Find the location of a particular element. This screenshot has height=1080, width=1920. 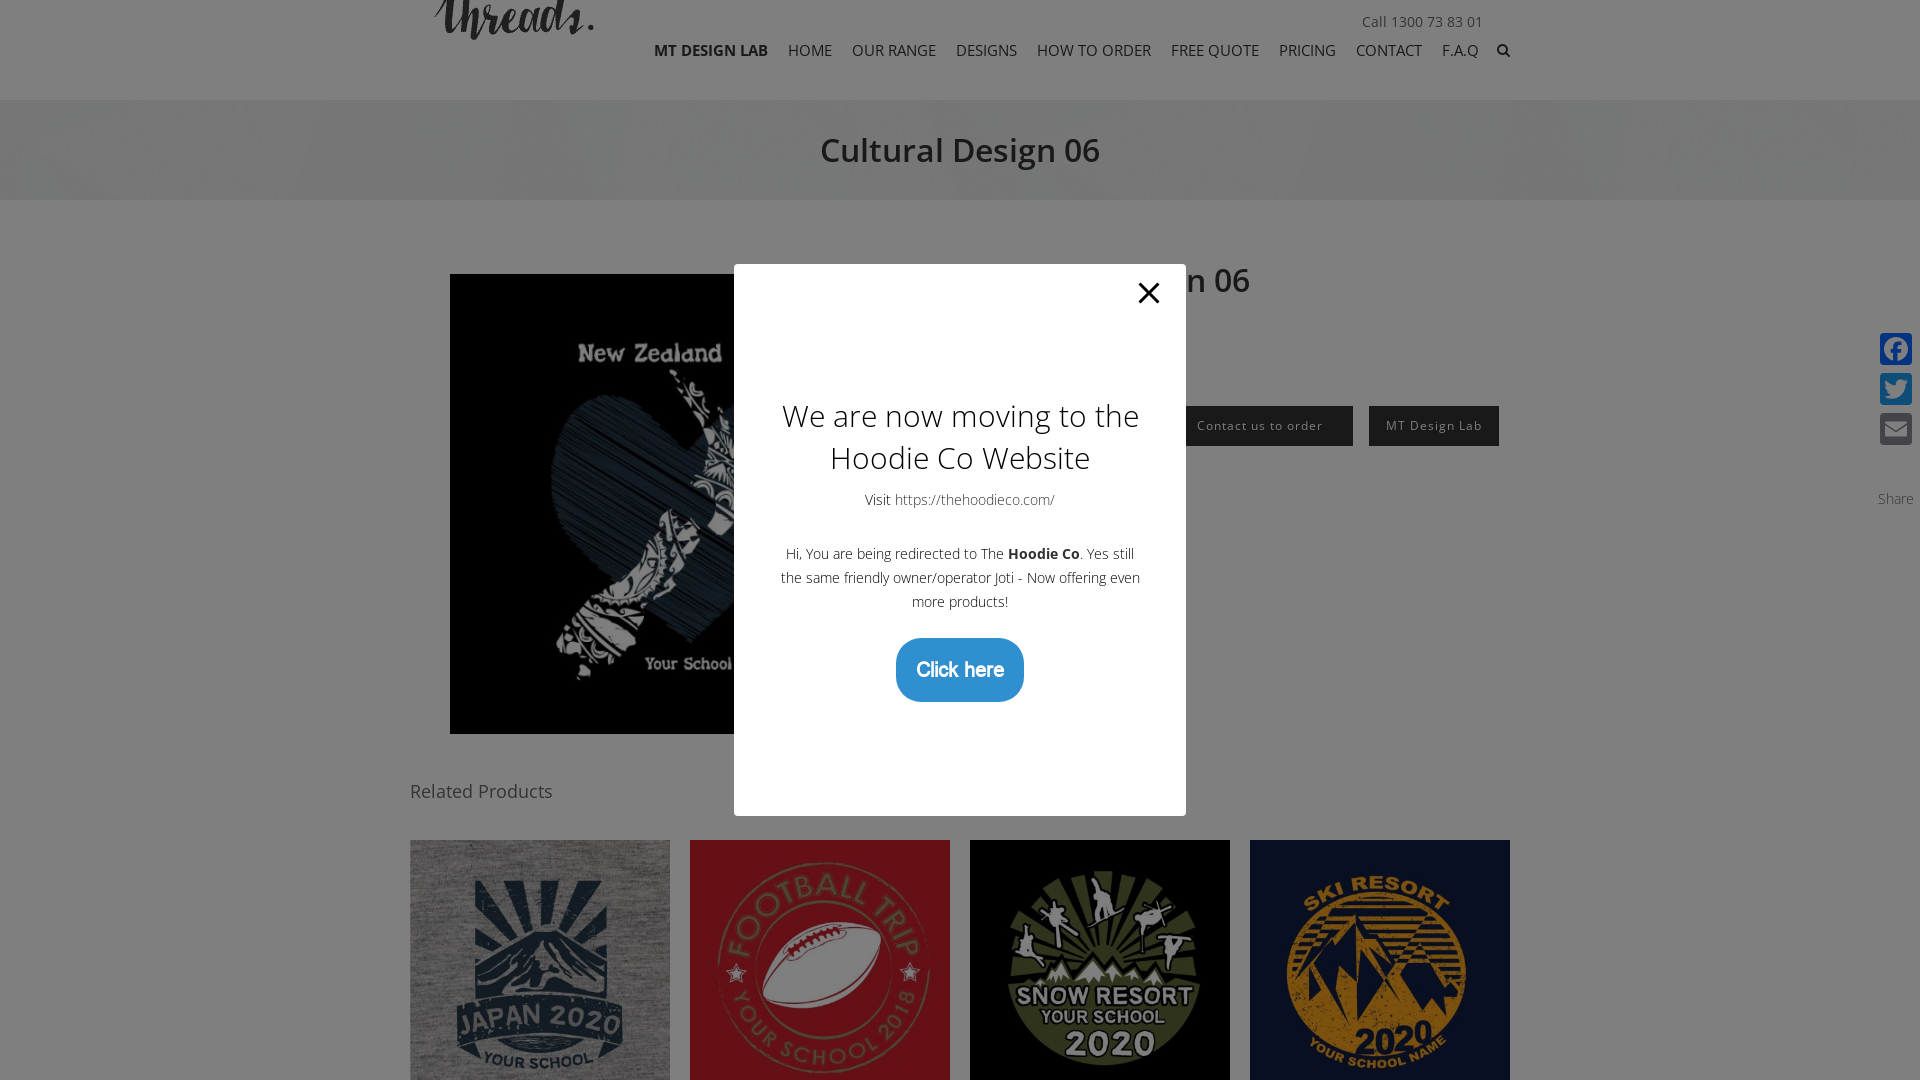

Facebook is located at coordinates (1896, 349).